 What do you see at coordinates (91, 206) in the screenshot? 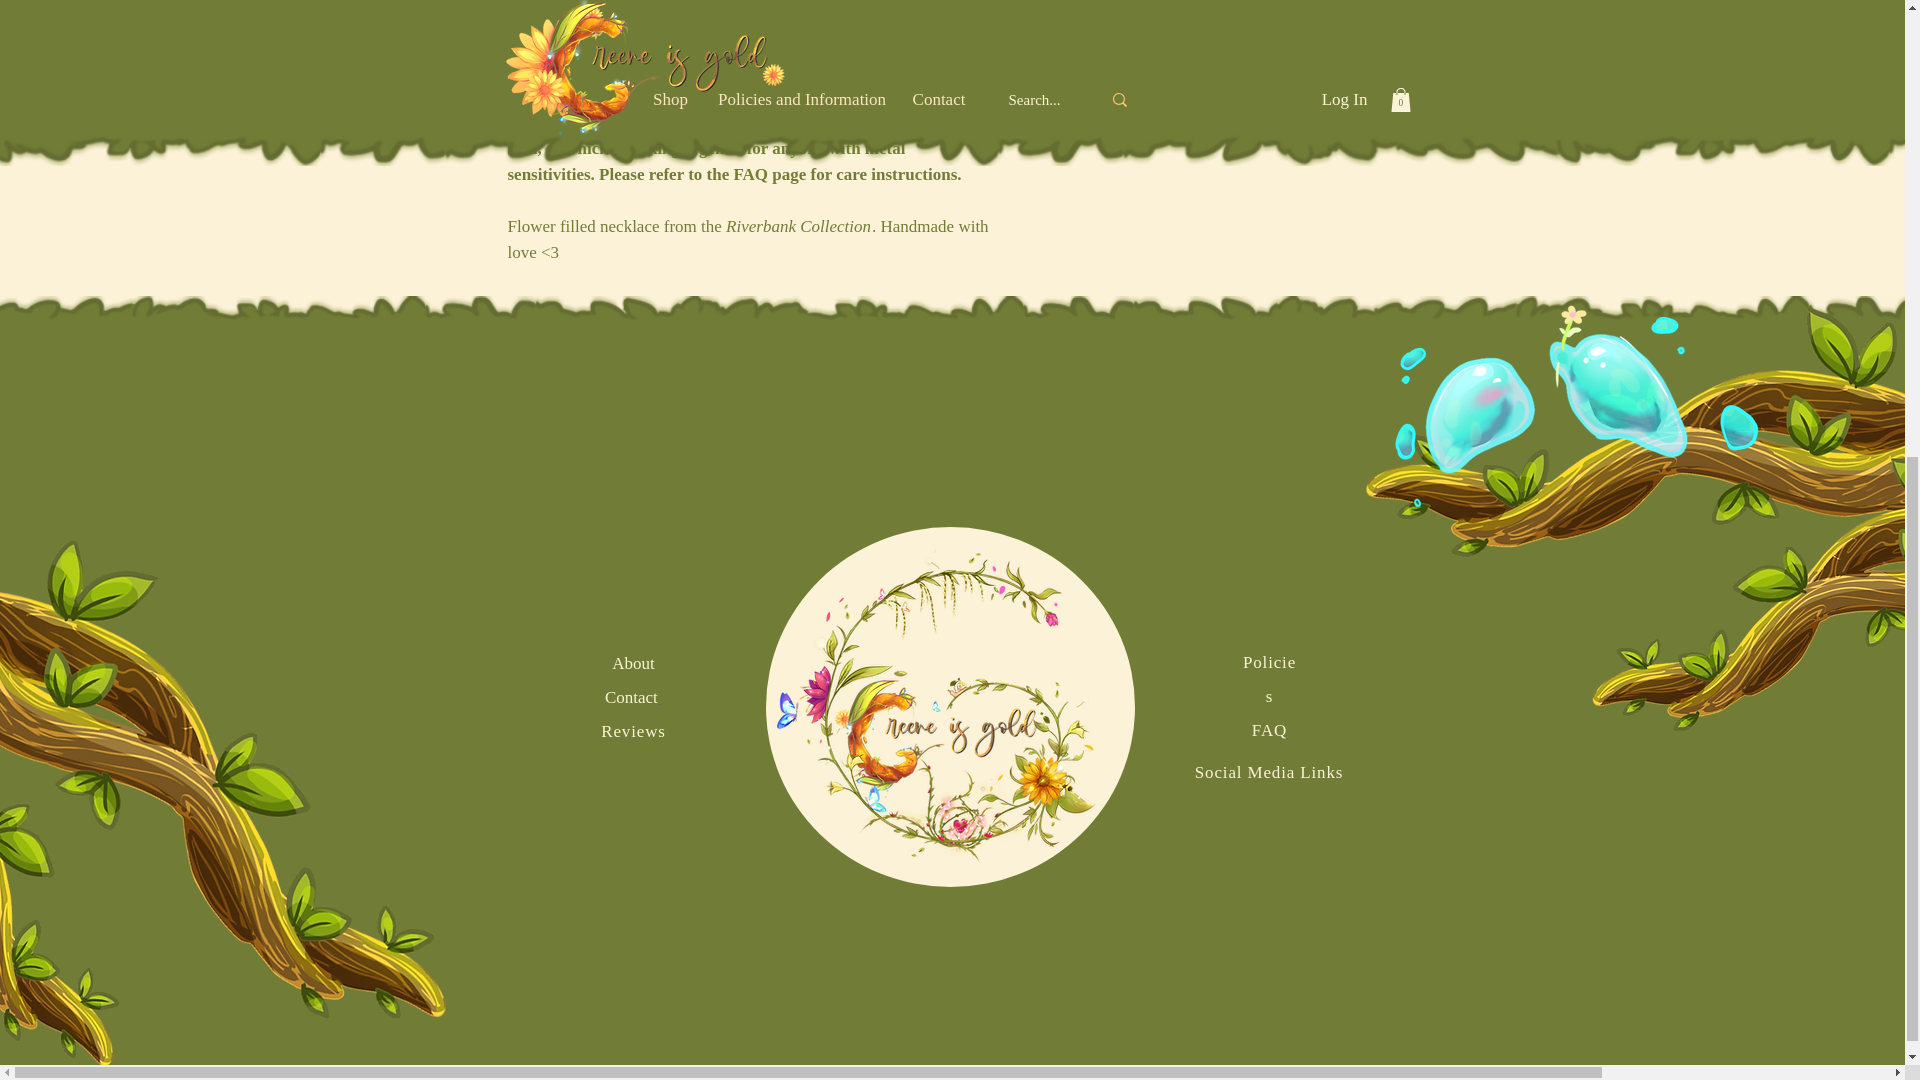
I see `Smile.io Rewards Program Launcher` at bounding box center [91, 206].